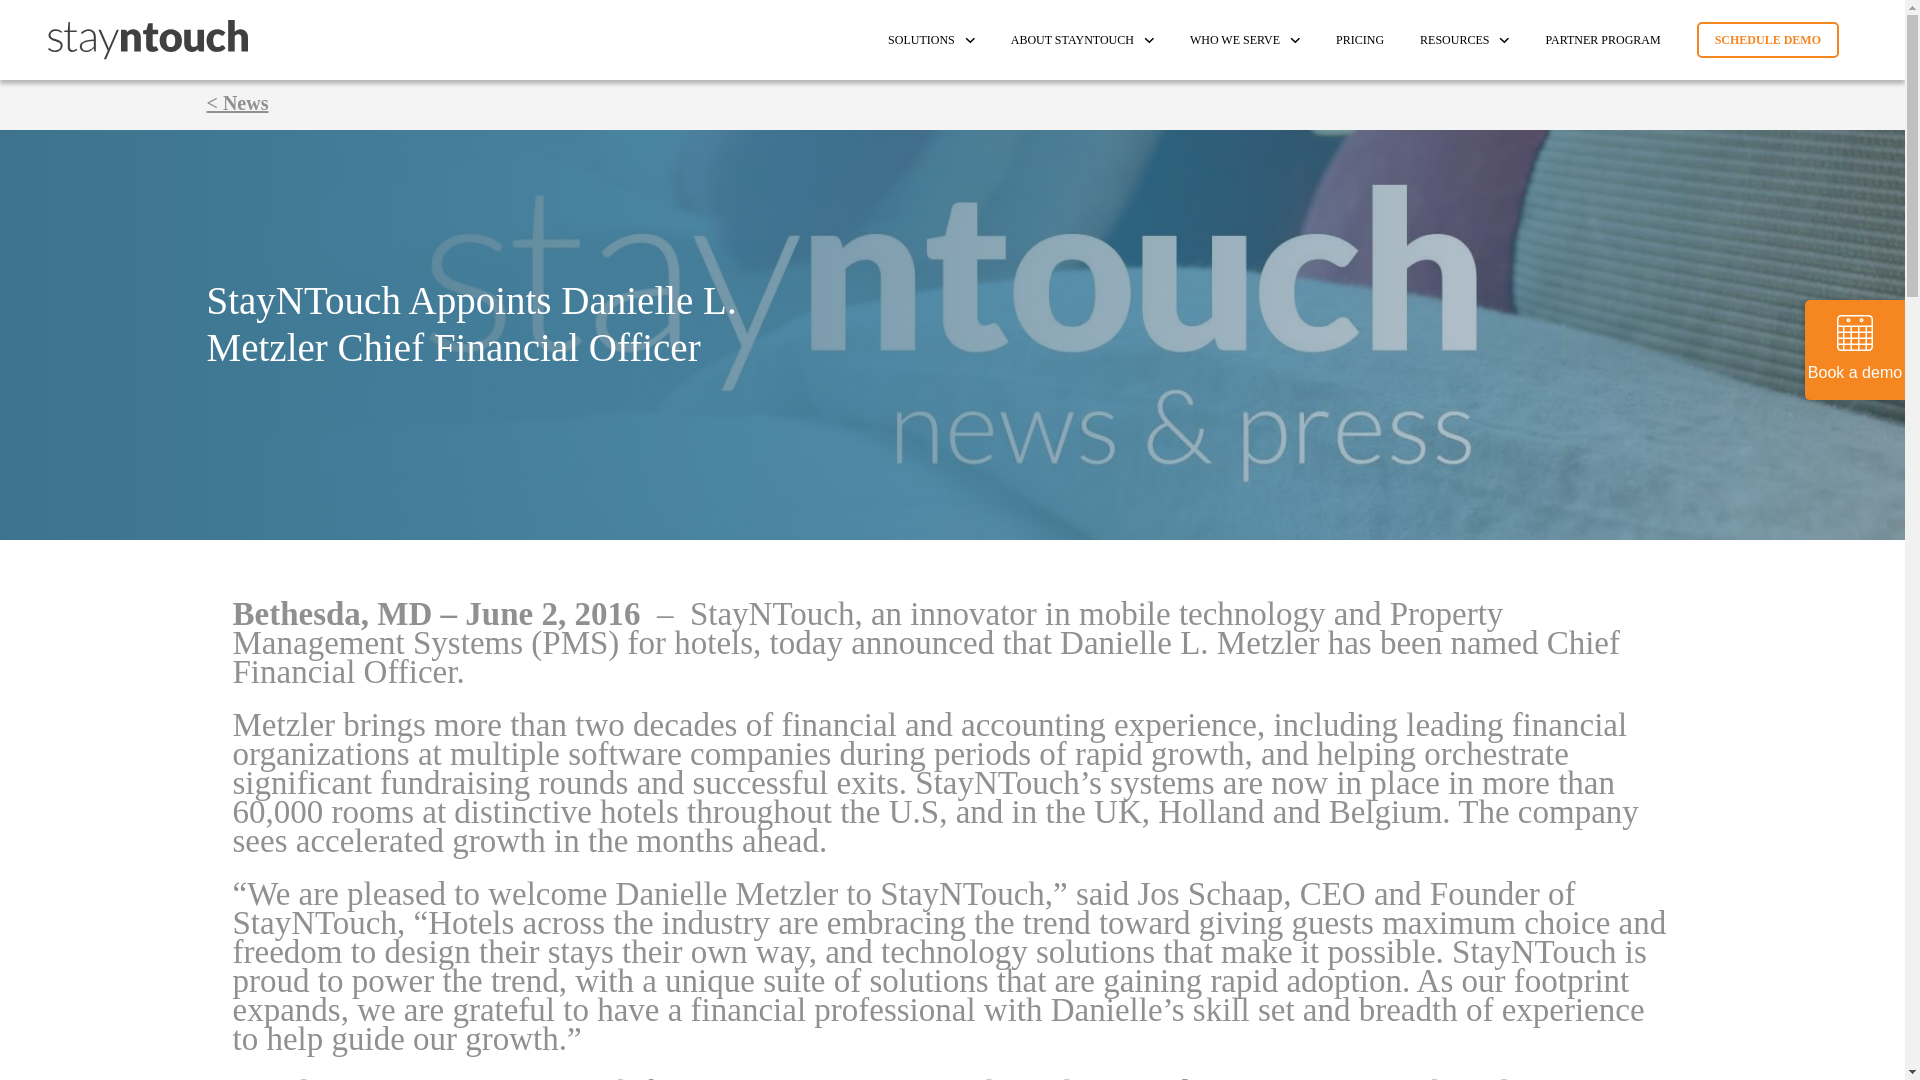 Image resolution: width=1920 pixels, height=1080 pixels. What do you see at coordinates (931, 40) in the screenshot?
I see `SOLUTIONS` at bounding box center [931, 40].